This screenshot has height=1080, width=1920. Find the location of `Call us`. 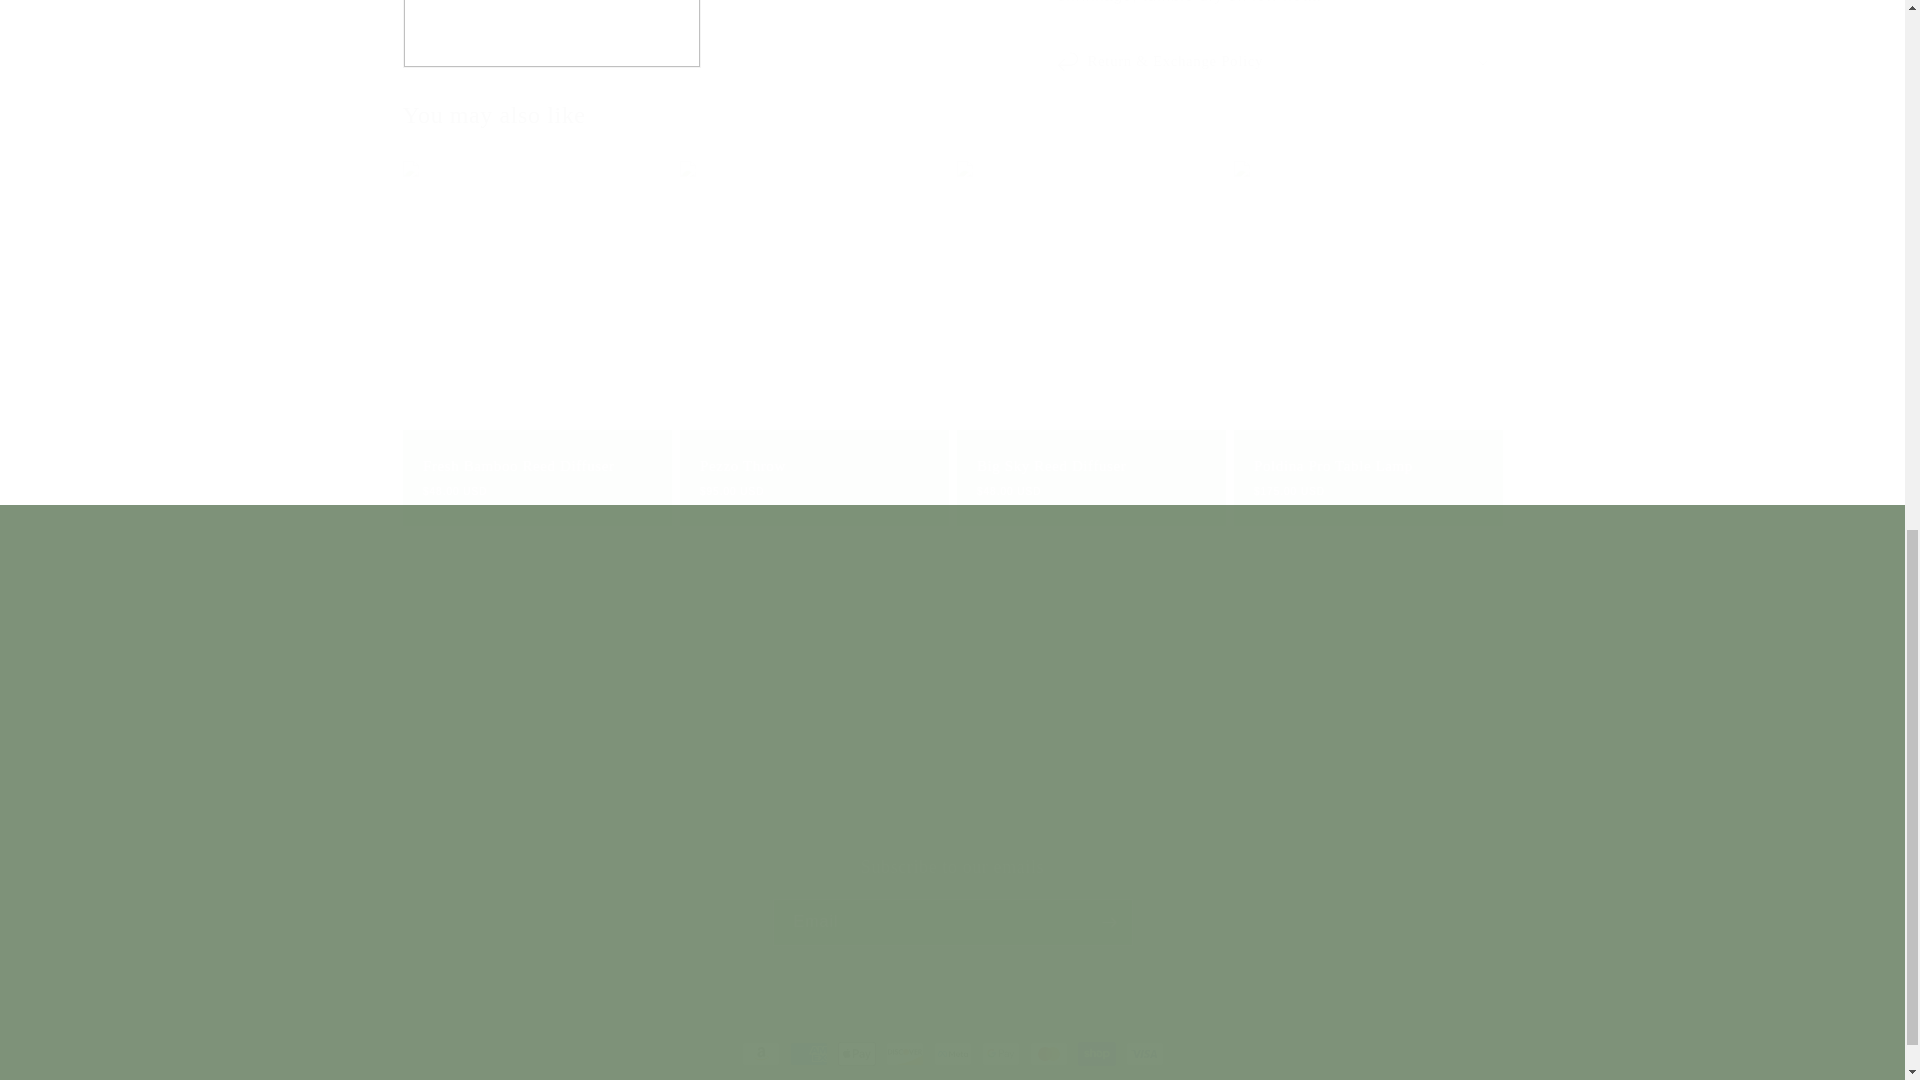

Call us is located at coordinates (1196, 786).